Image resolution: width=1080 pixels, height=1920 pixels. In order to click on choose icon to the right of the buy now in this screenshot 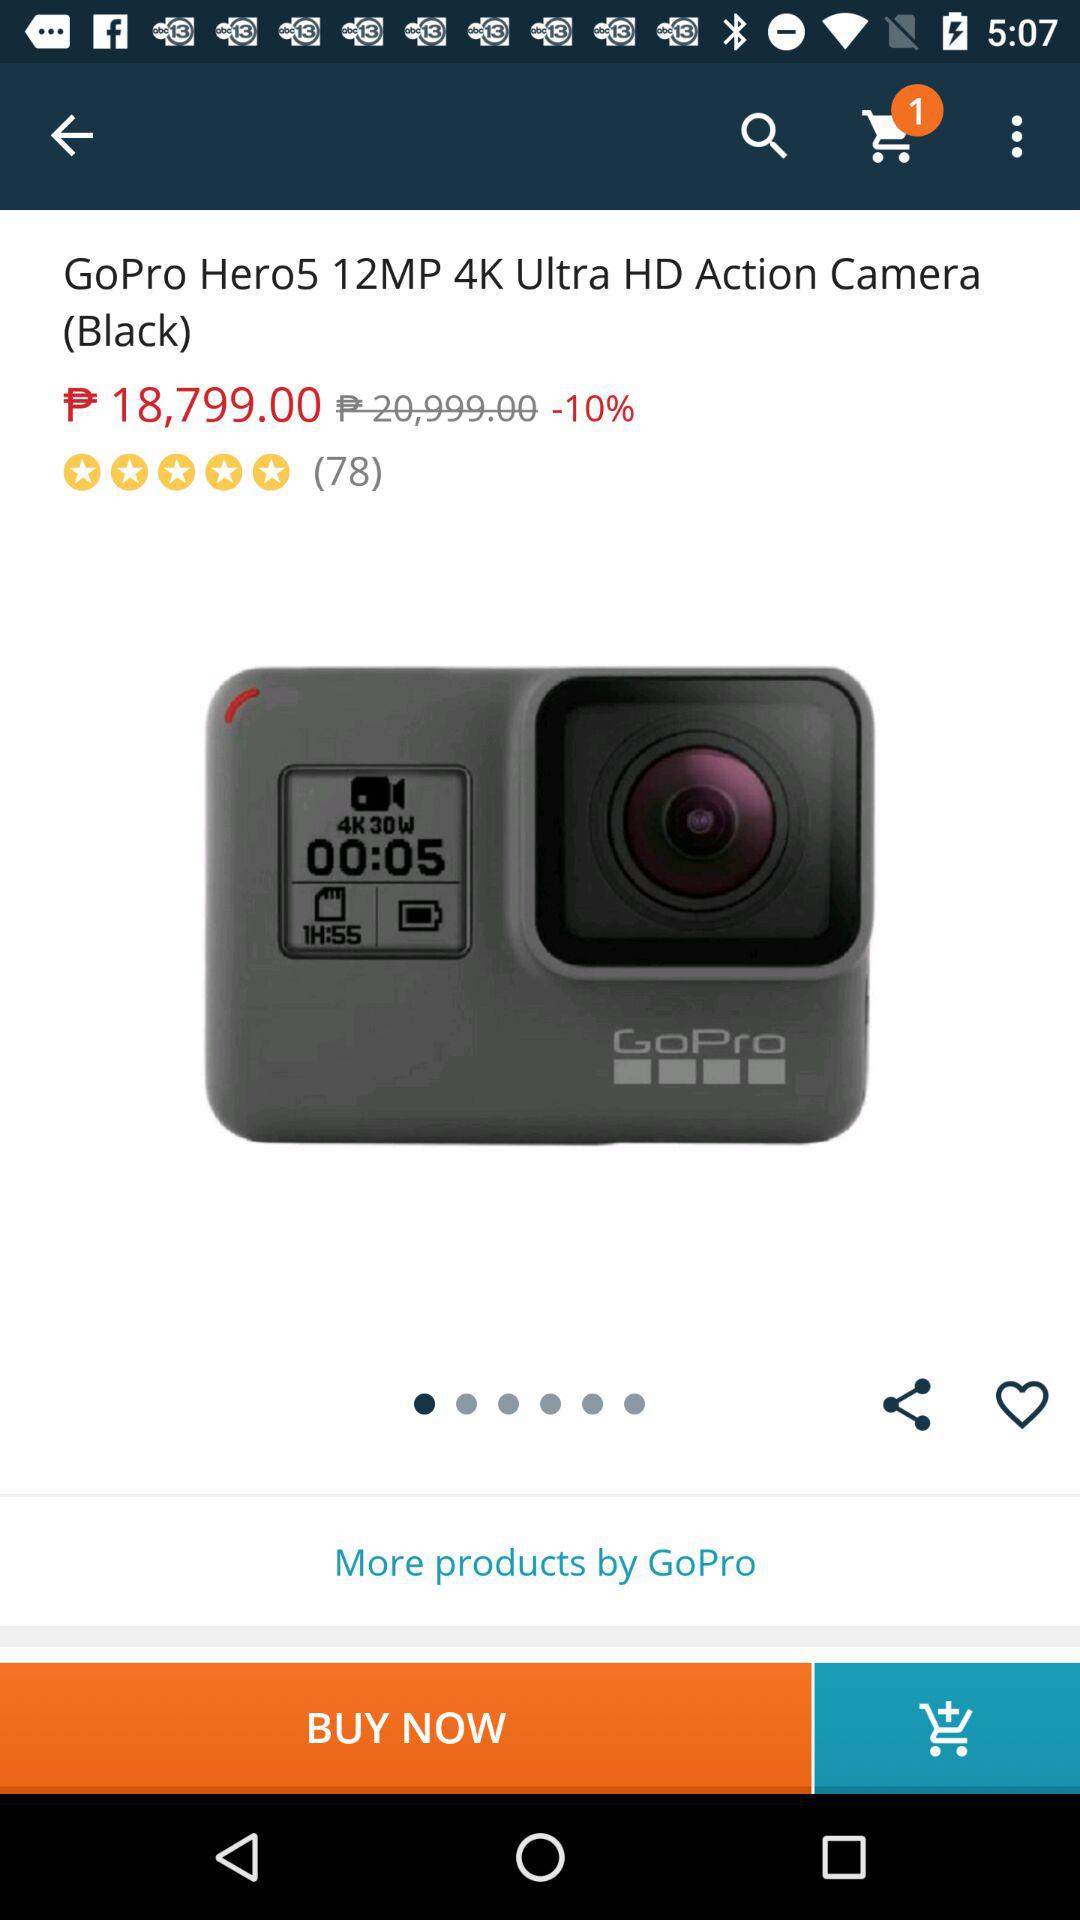, I will do `click(947, 1728)`.